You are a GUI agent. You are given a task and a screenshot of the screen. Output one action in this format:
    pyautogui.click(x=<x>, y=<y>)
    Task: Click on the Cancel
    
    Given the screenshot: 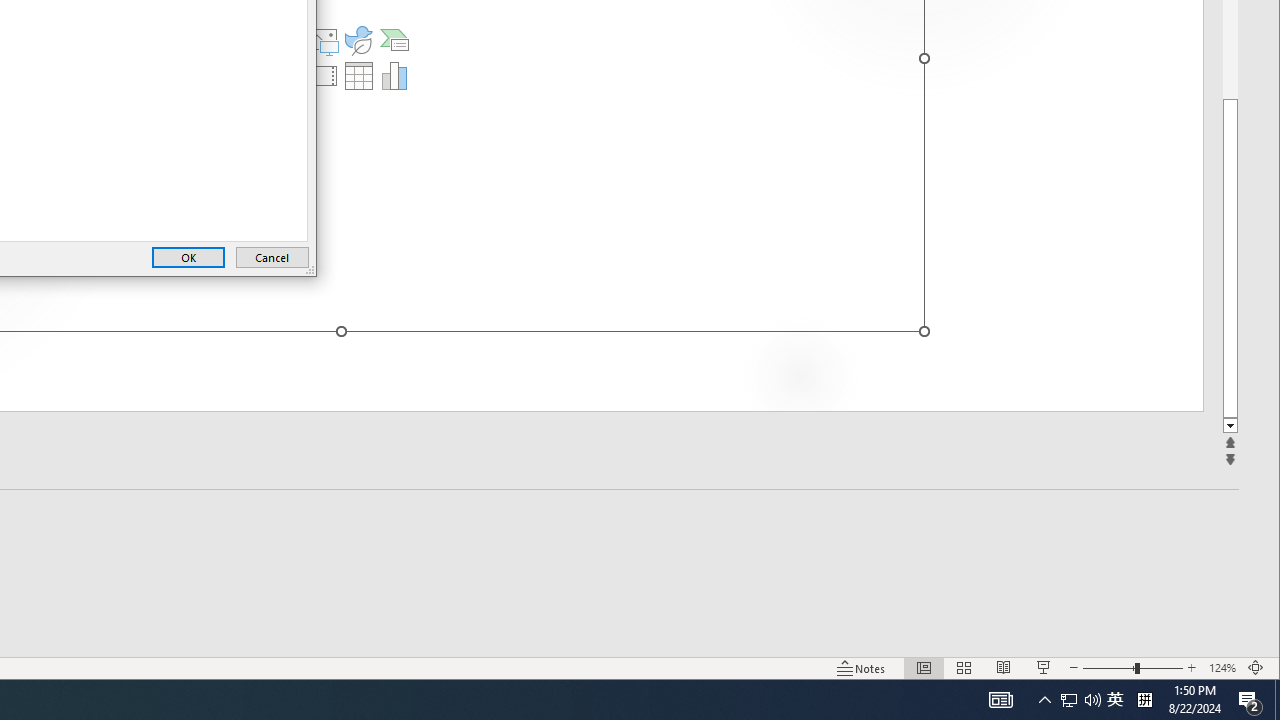 What is the action you would take?
    pyautogui.click(x=272, y=258)
    